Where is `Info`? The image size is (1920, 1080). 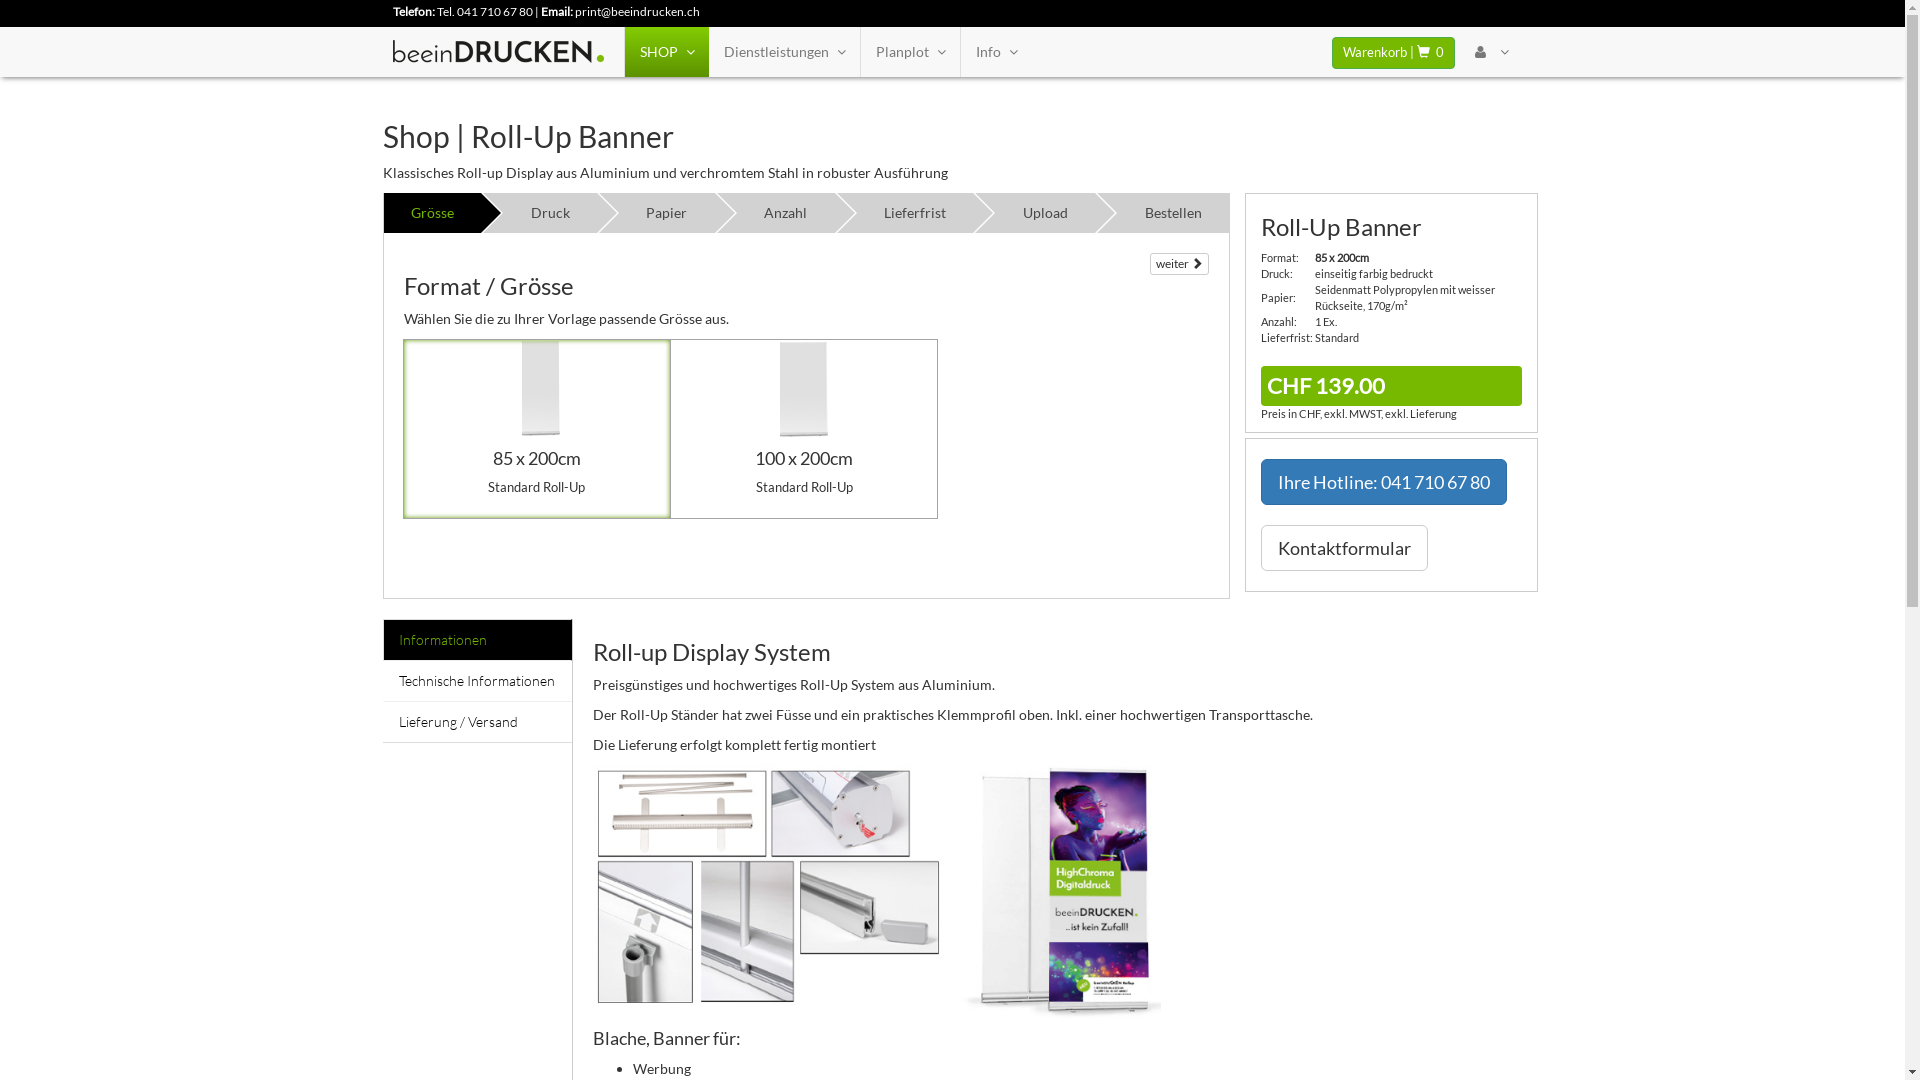 Info is located at coordinates (996, 52).